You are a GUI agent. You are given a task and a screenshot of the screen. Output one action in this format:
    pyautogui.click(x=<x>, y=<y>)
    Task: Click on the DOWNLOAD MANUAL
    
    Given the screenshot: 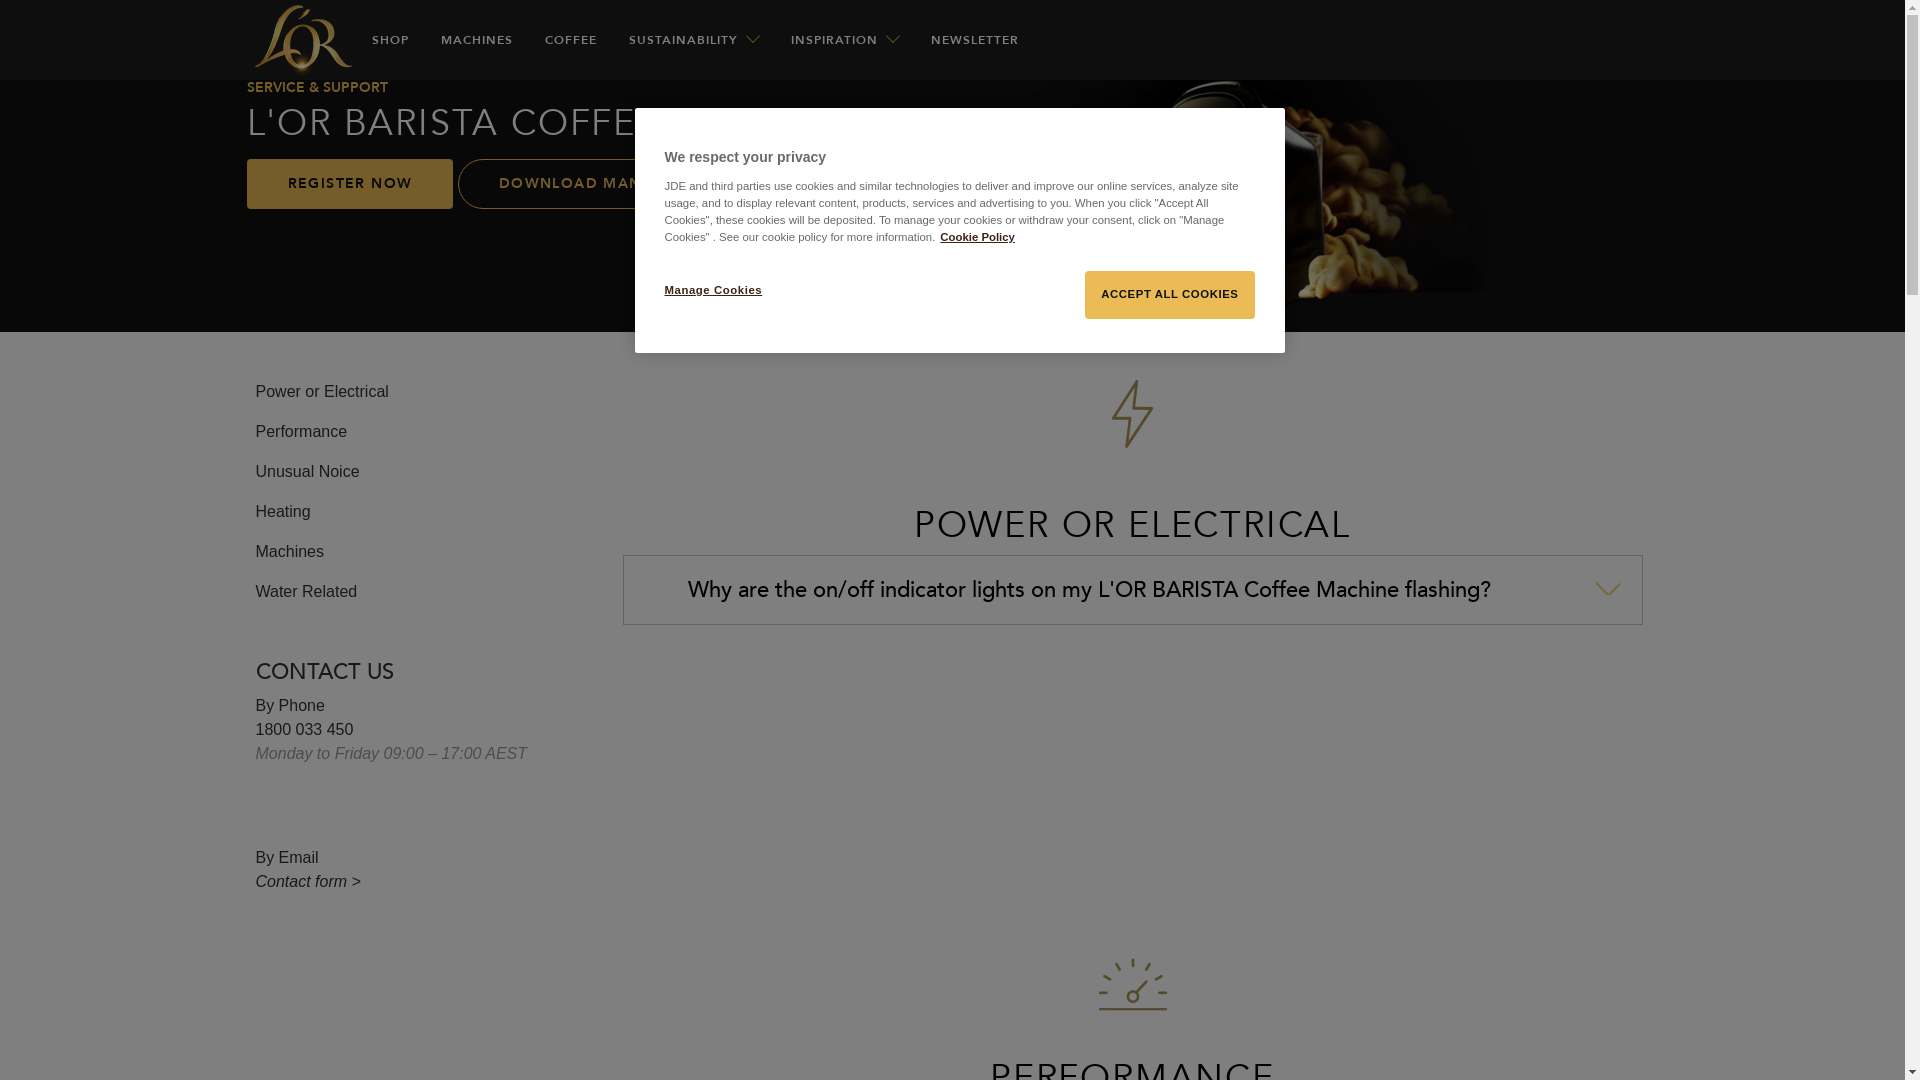 What is the action you would take?
    pyautogui.click(x=586, y=184)
    